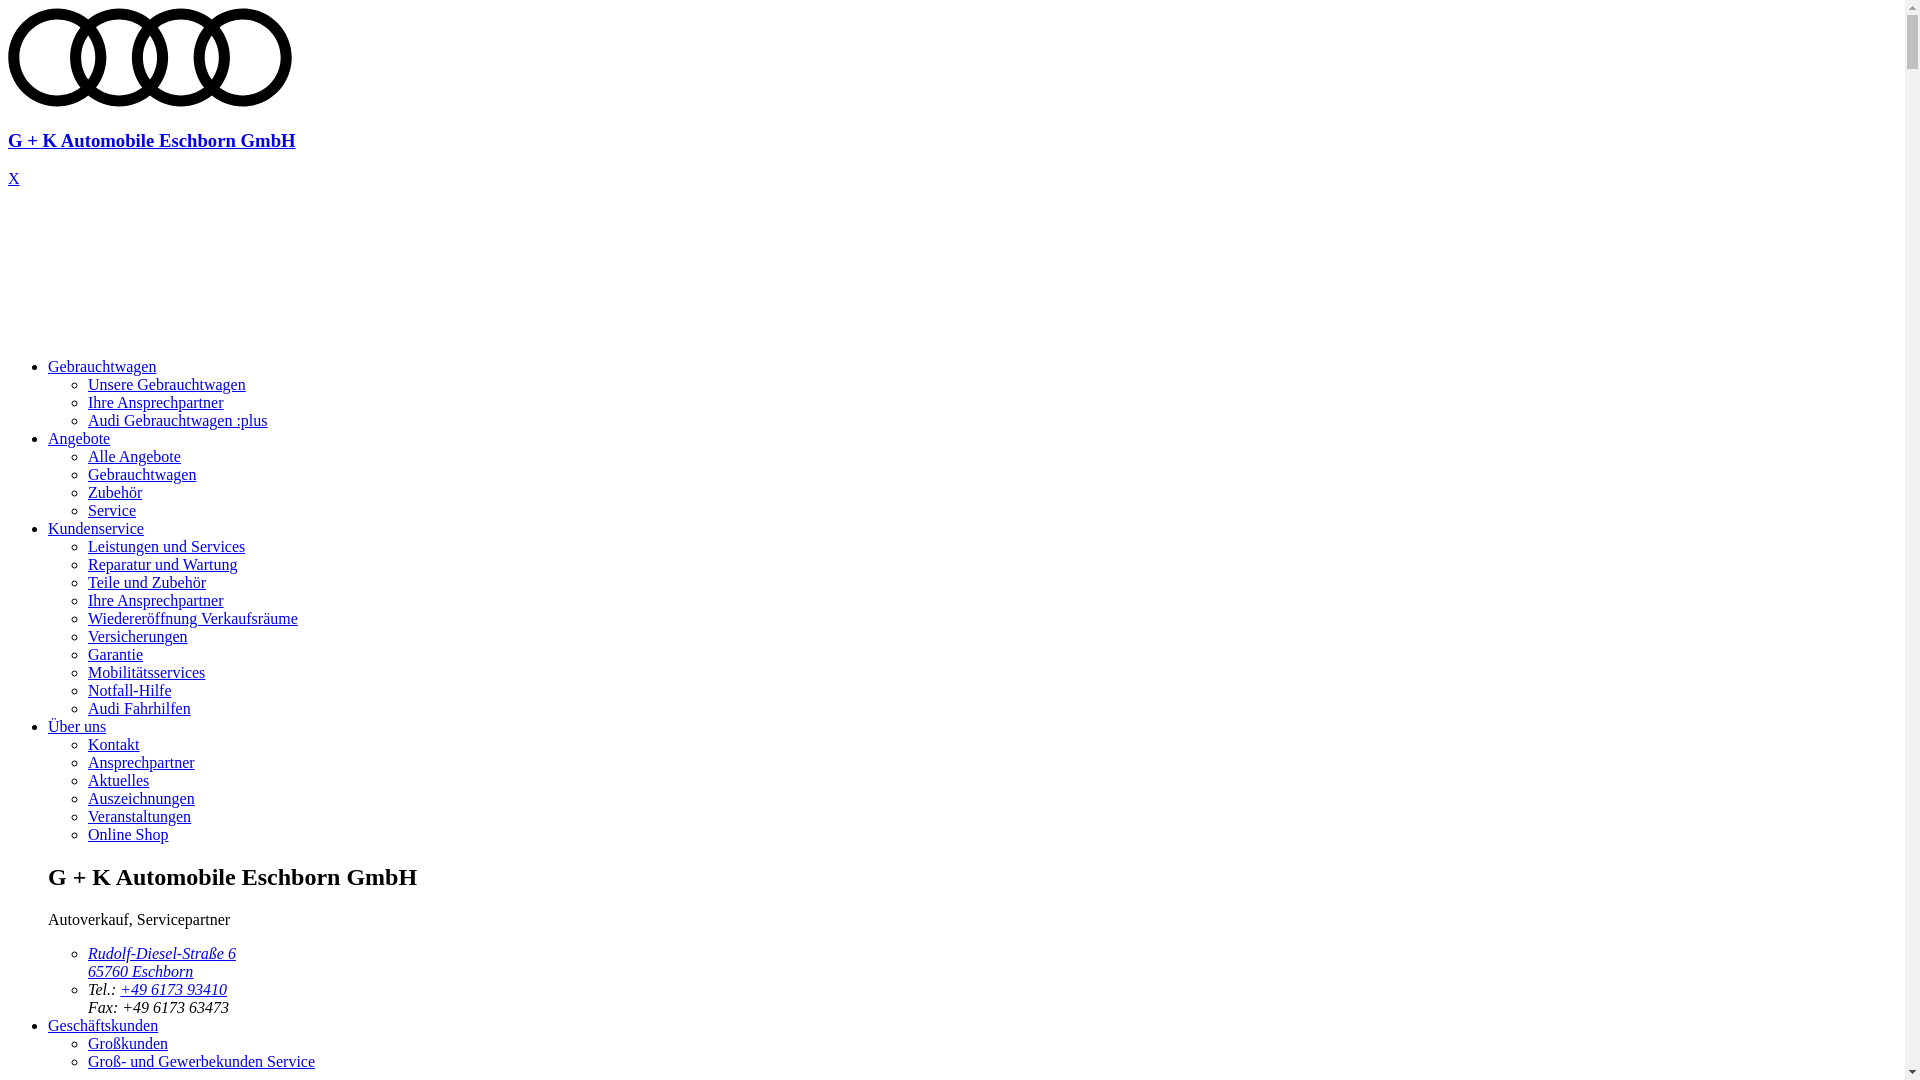  I want to click on Kundenservice, so click(96, 528).